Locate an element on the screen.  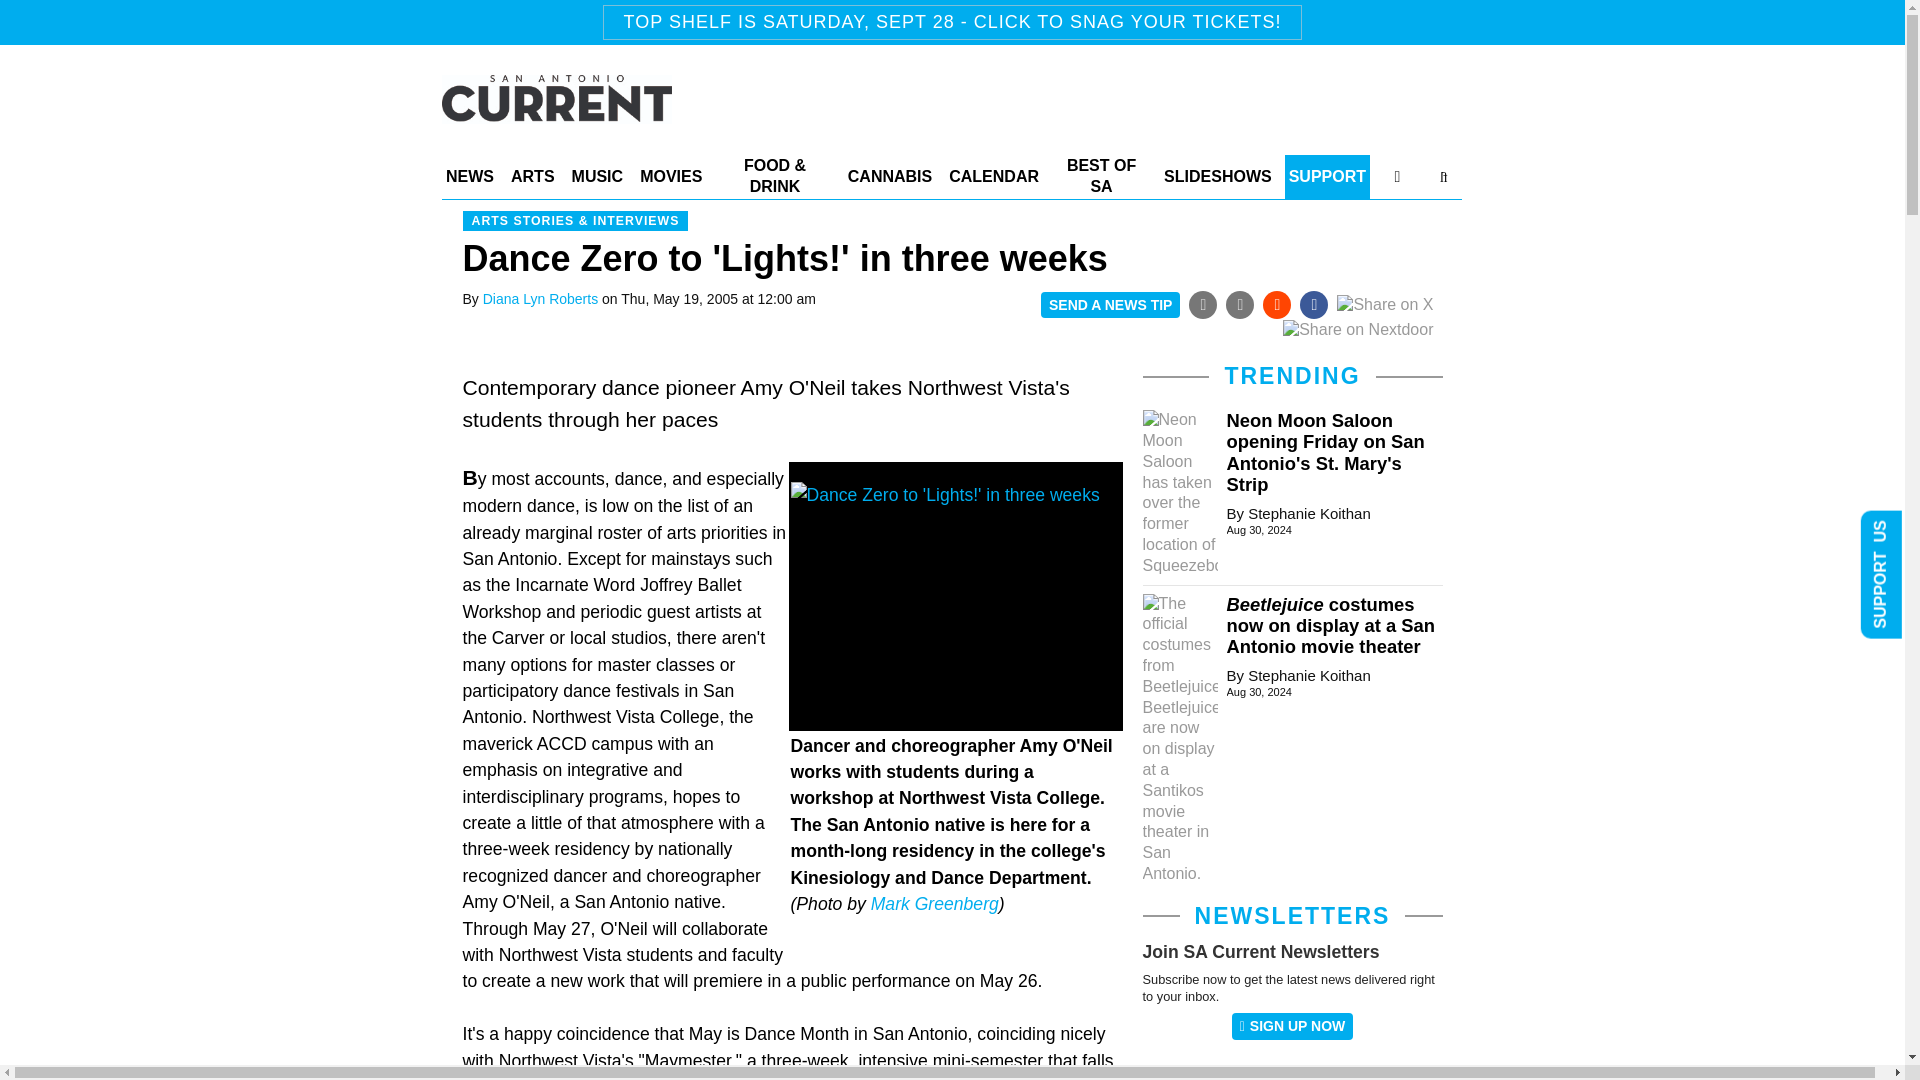
MUSIC is located at coordinates (598, 176).